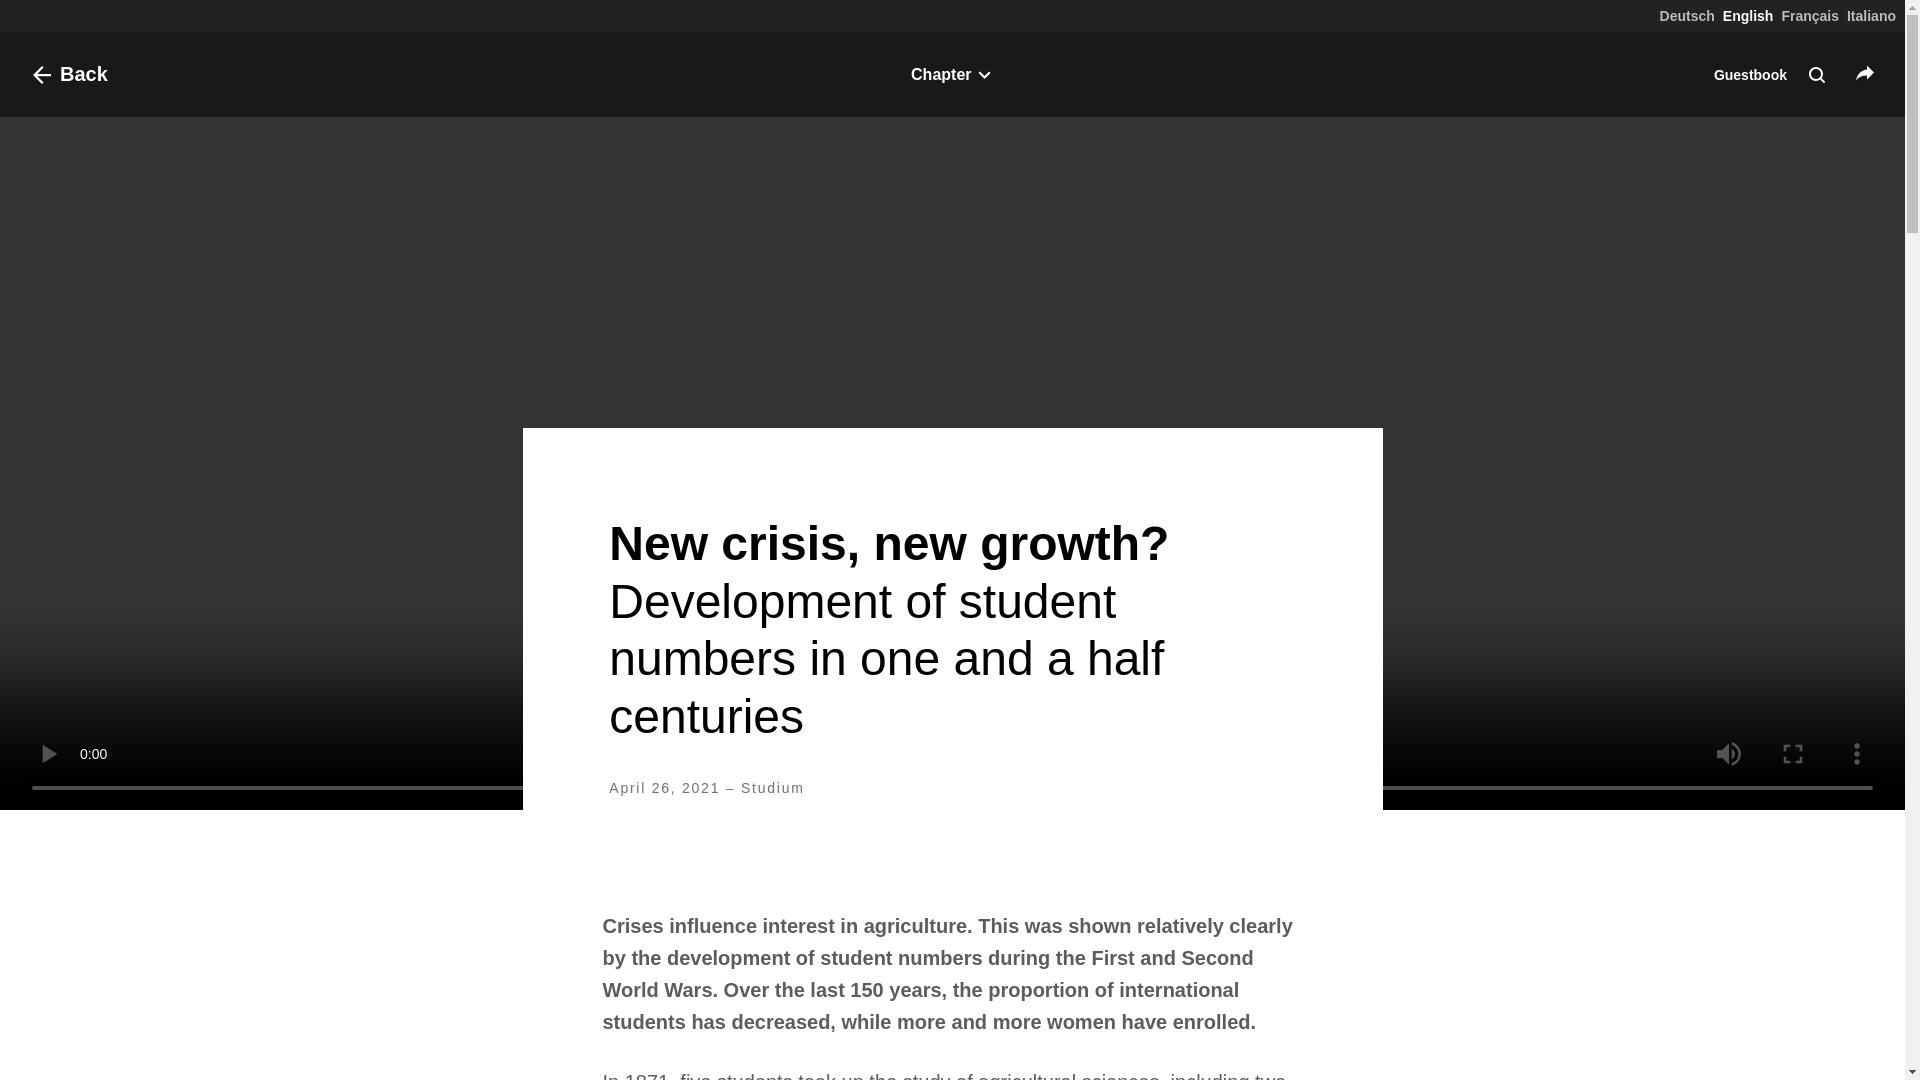  Describe the element at coordinates (1750, 74) in the screenshot. I see `Guestbook` at that location.